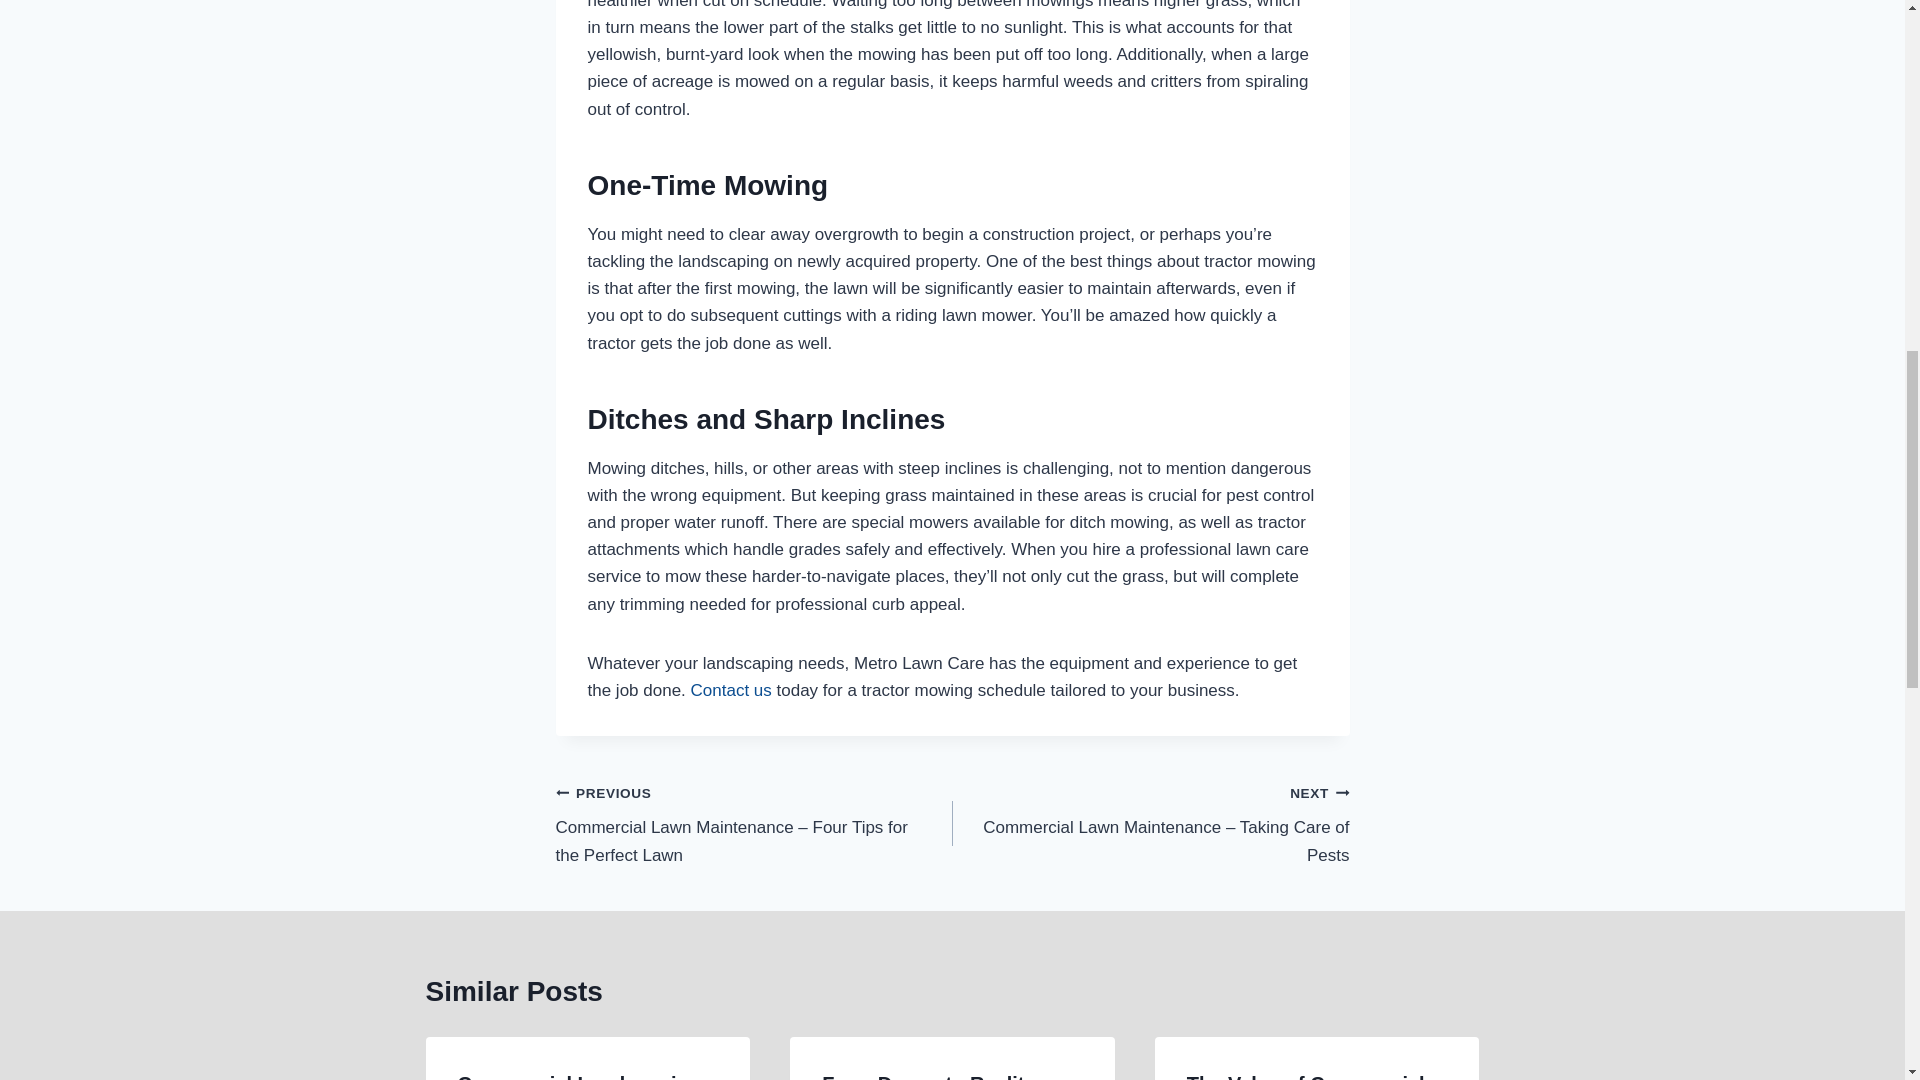 Image resolution: width=1920 pixels, height=1080 pixels. I want to click on Contact us, so click(731, 690).